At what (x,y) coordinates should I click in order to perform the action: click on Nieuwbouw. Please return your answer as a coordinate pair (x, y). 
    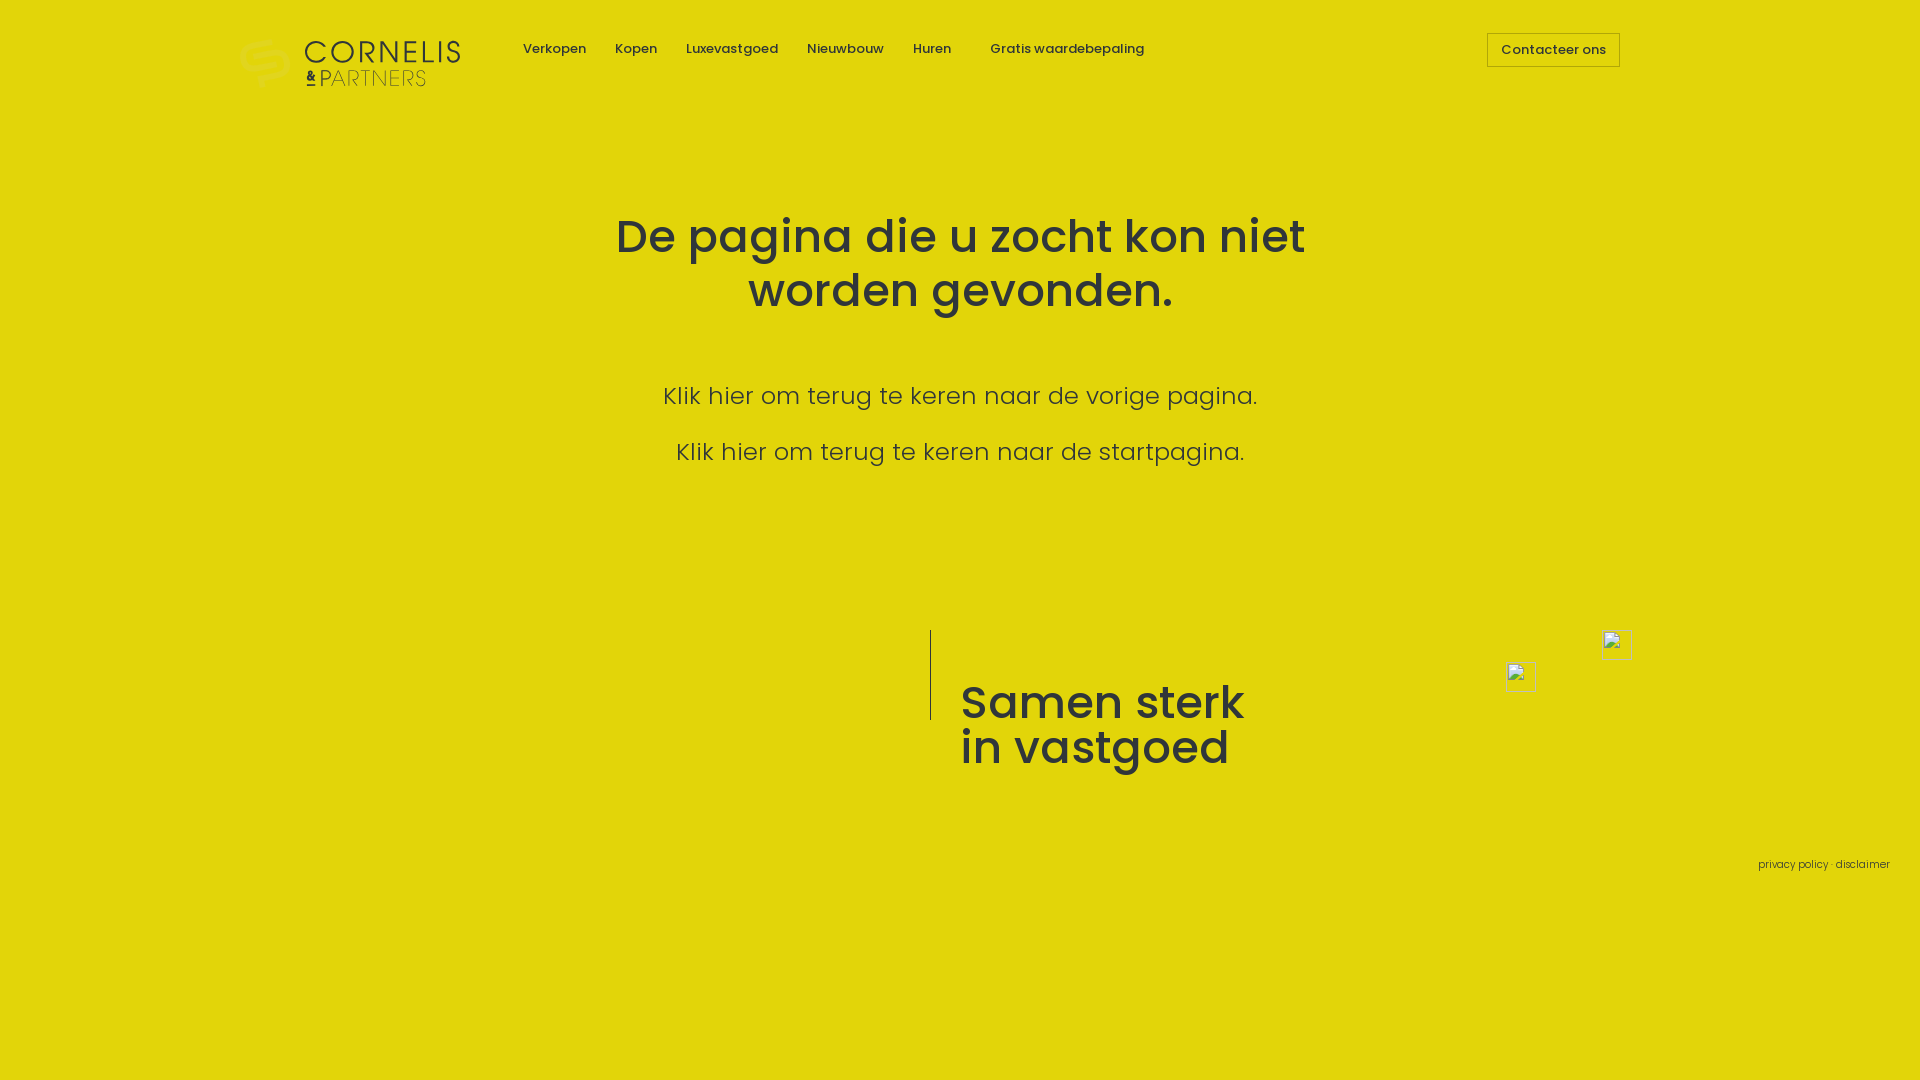
    Looking at the image, I should click on (846, 48).